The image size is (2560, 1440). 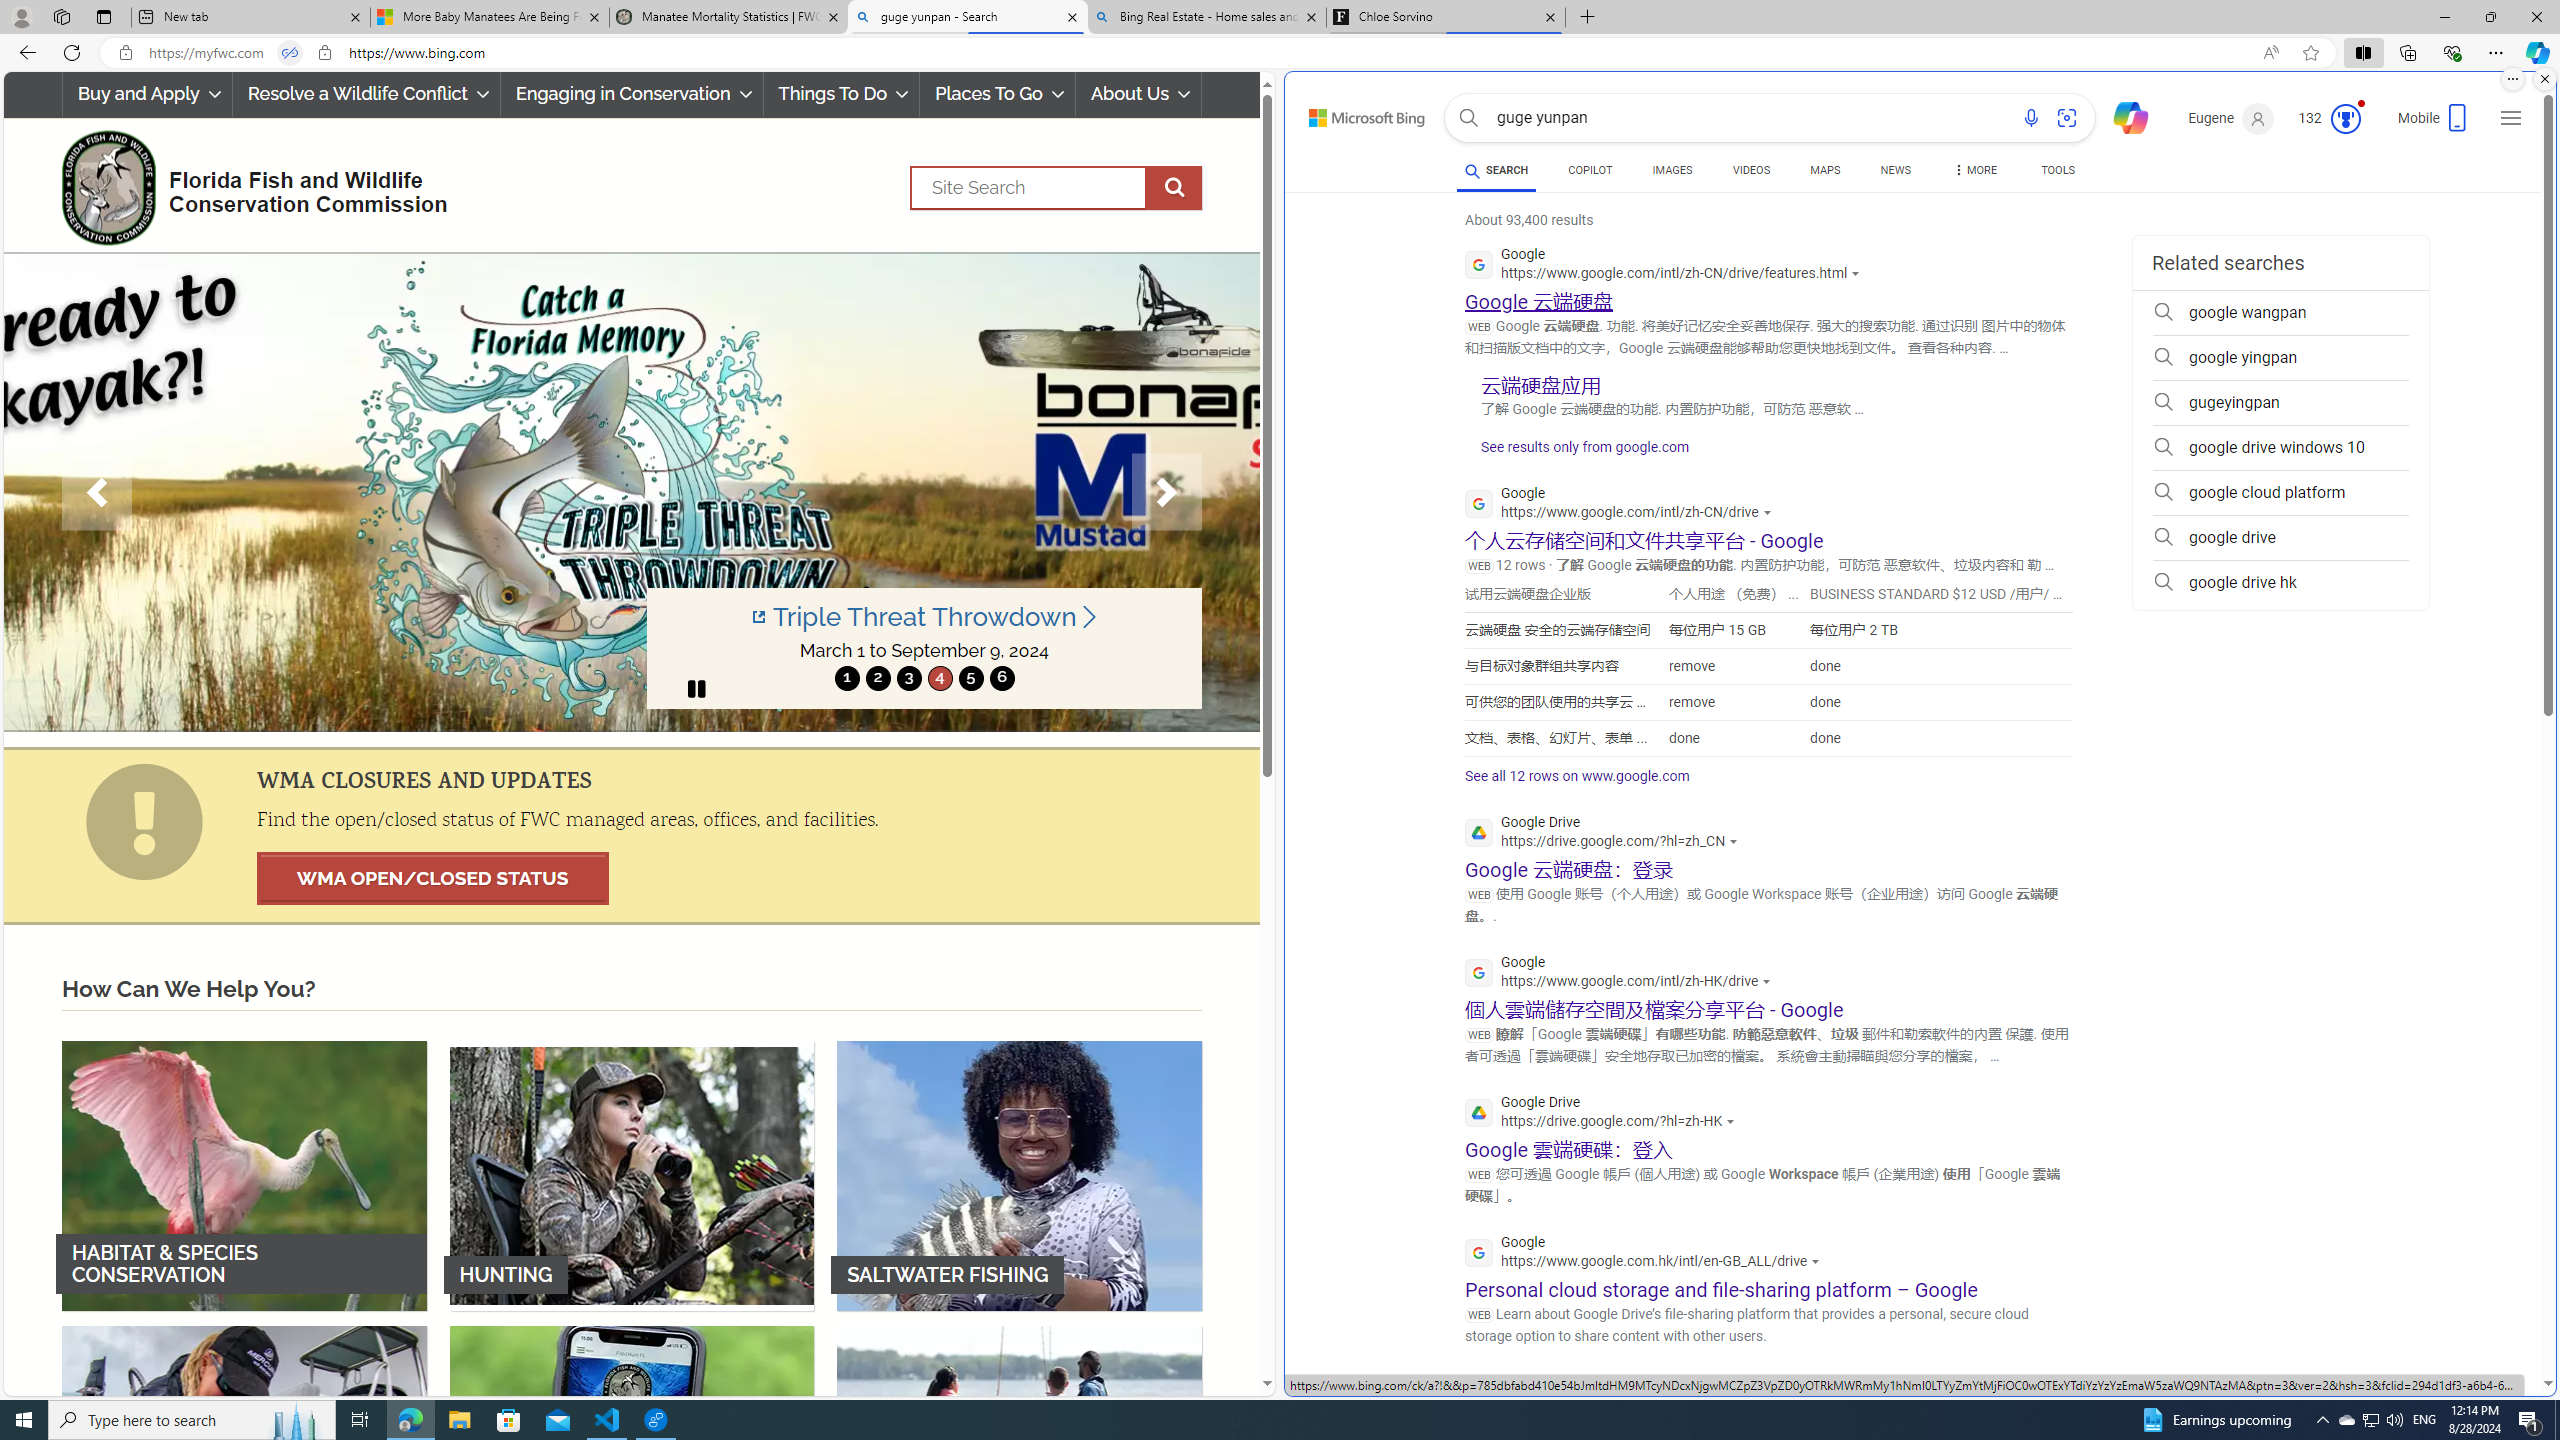 I want to click on VIDEOS, so click(x=1750, y=170).